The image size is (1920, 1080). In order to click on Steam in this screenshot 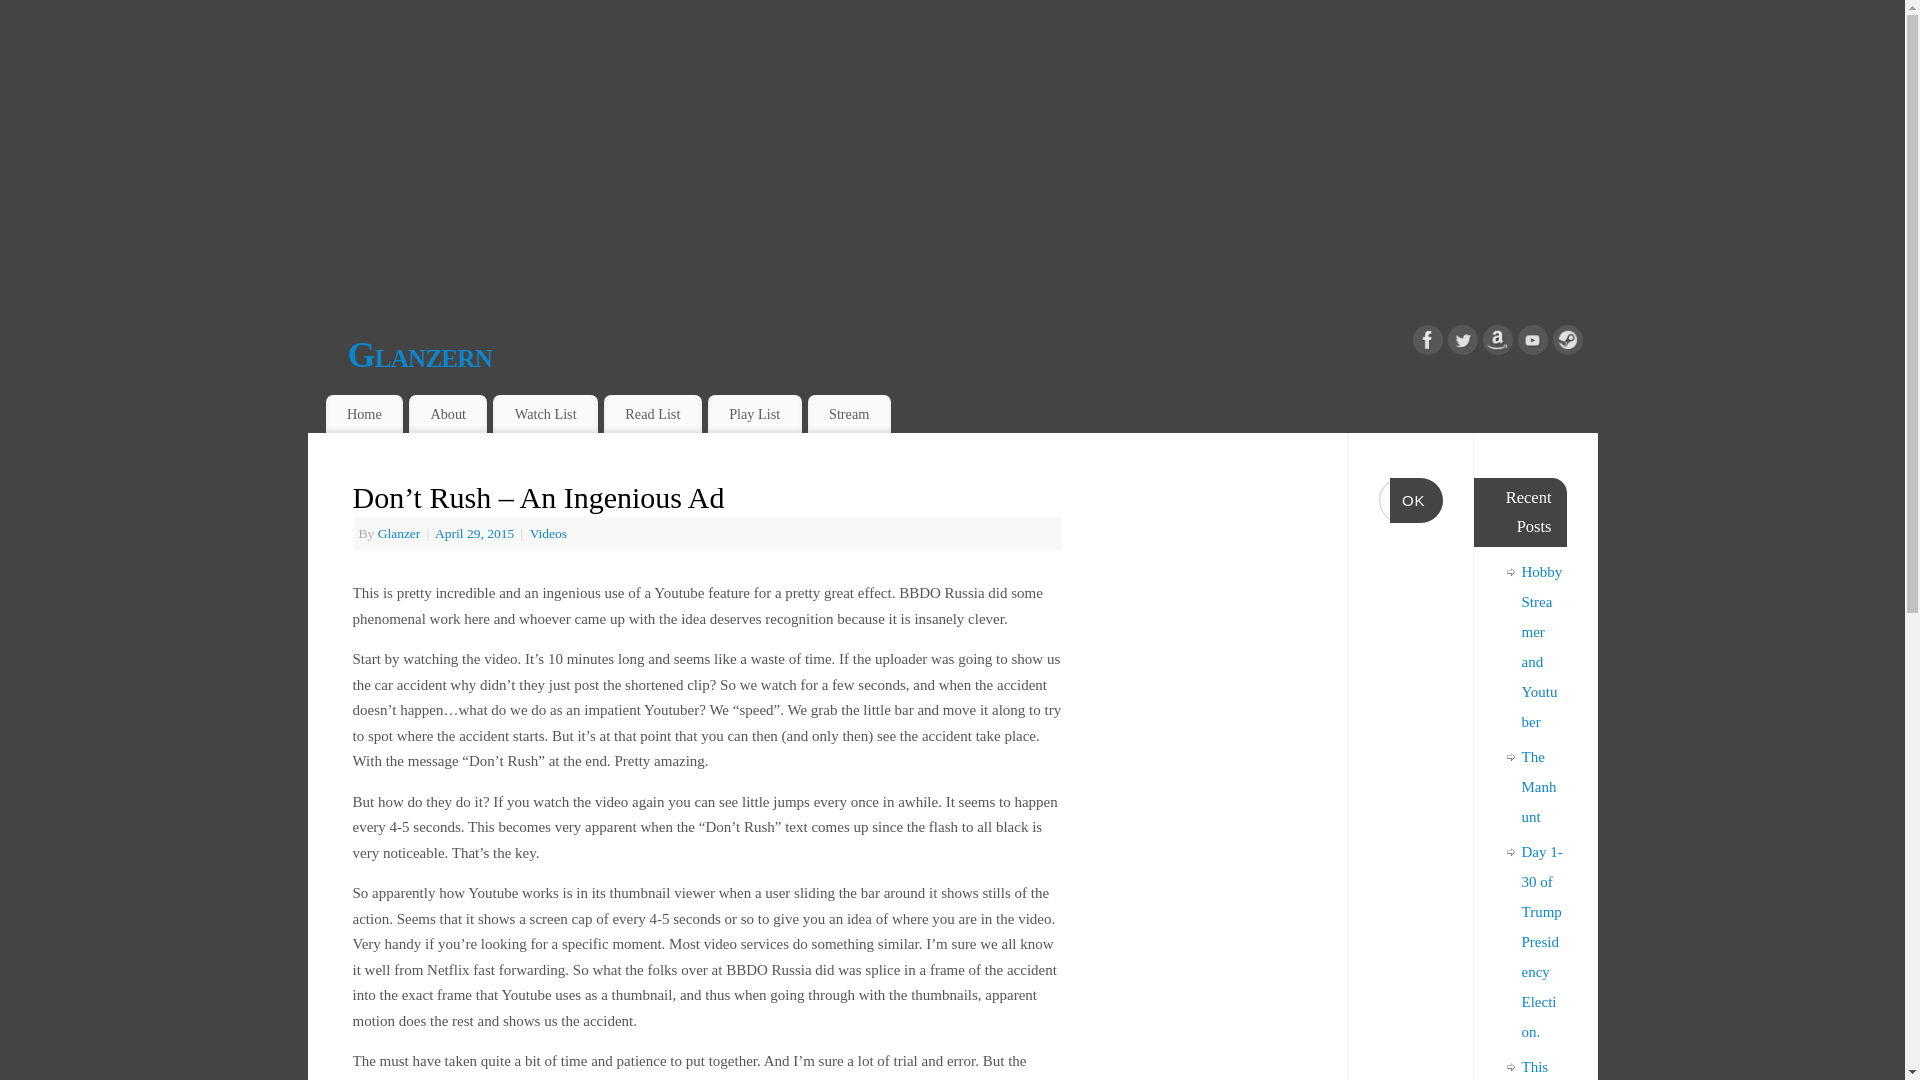, I will do `click(1566, 344)`.